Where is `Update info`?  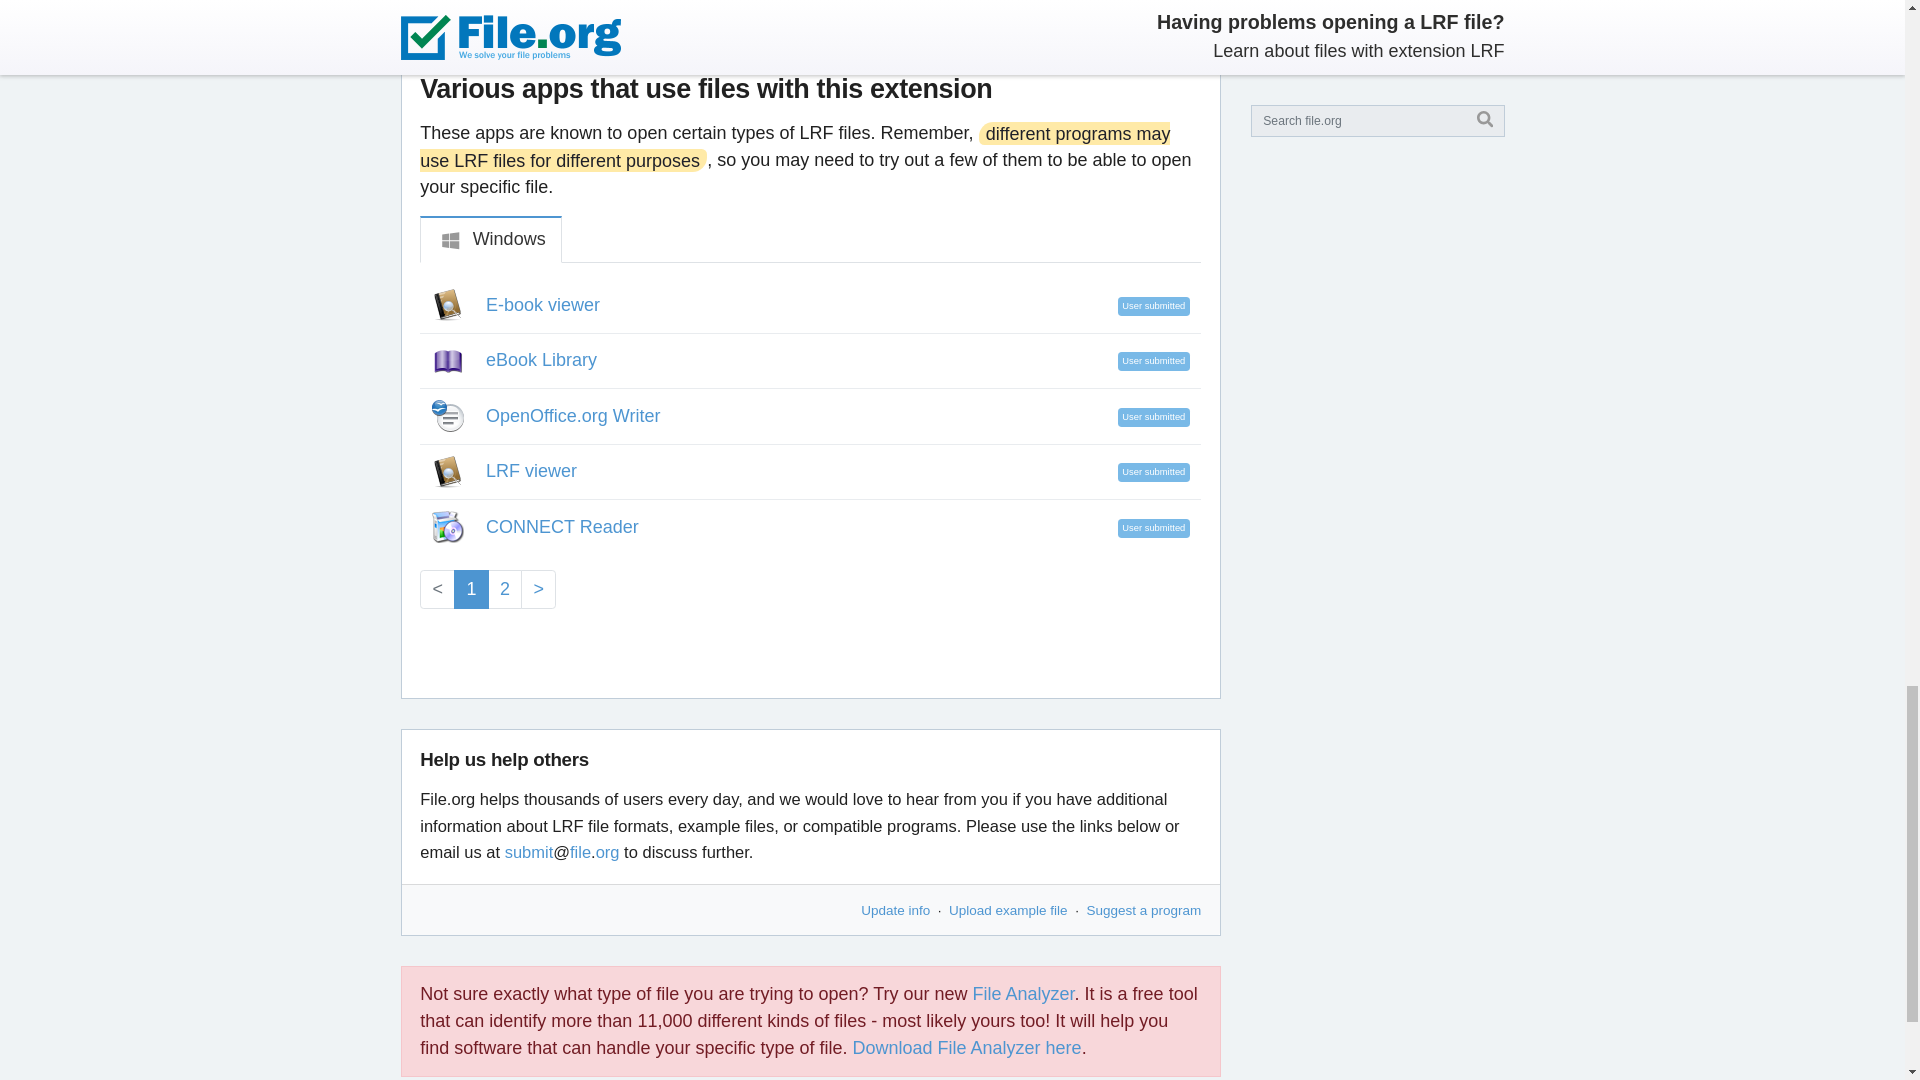
Update info is located at coordinates (894, 910).